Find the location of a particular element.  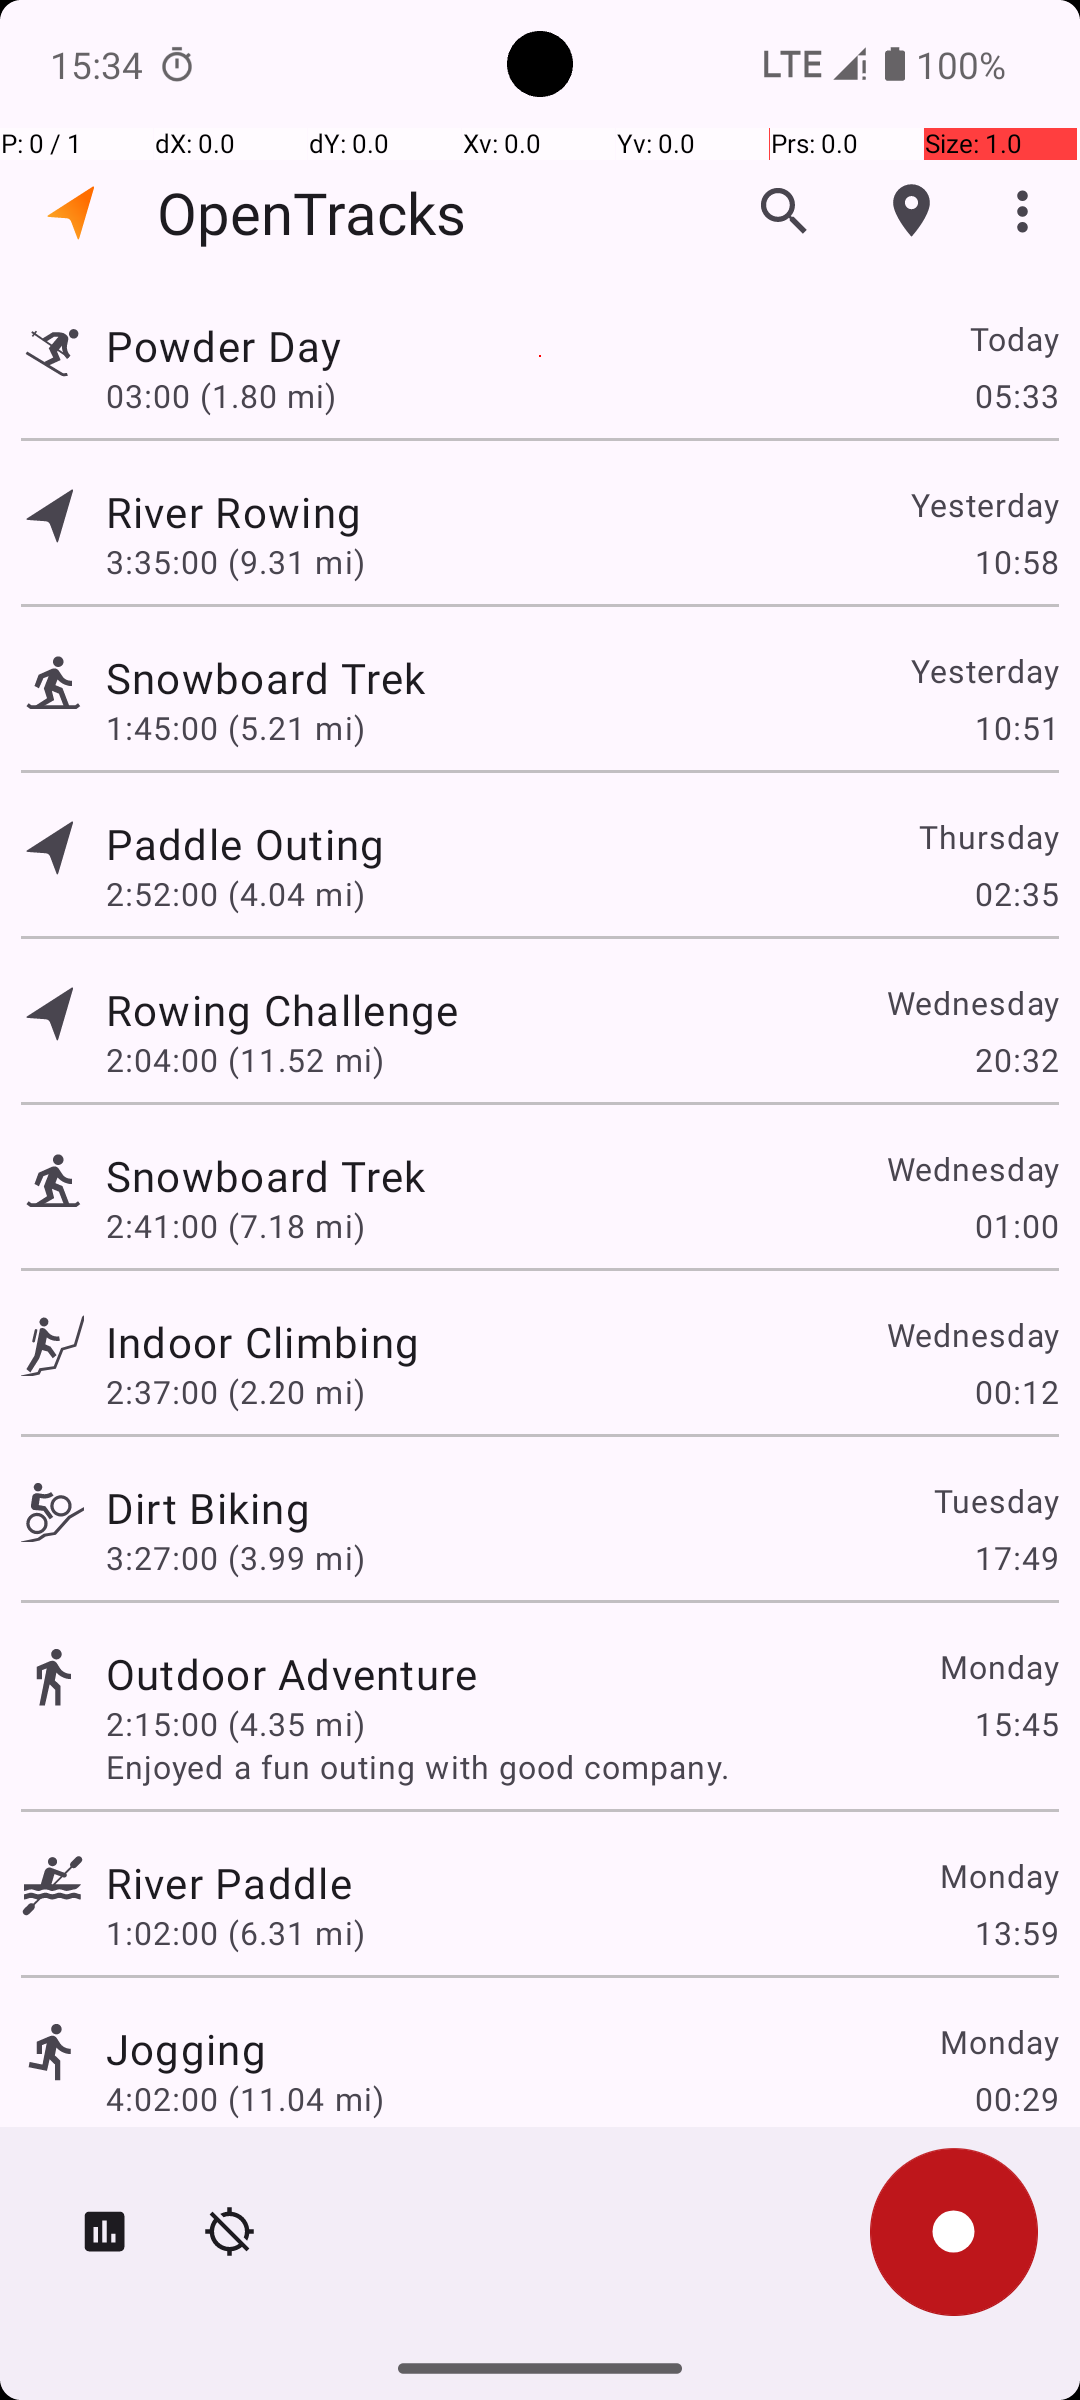

17:49 is located at coordinates (1016, 1558).